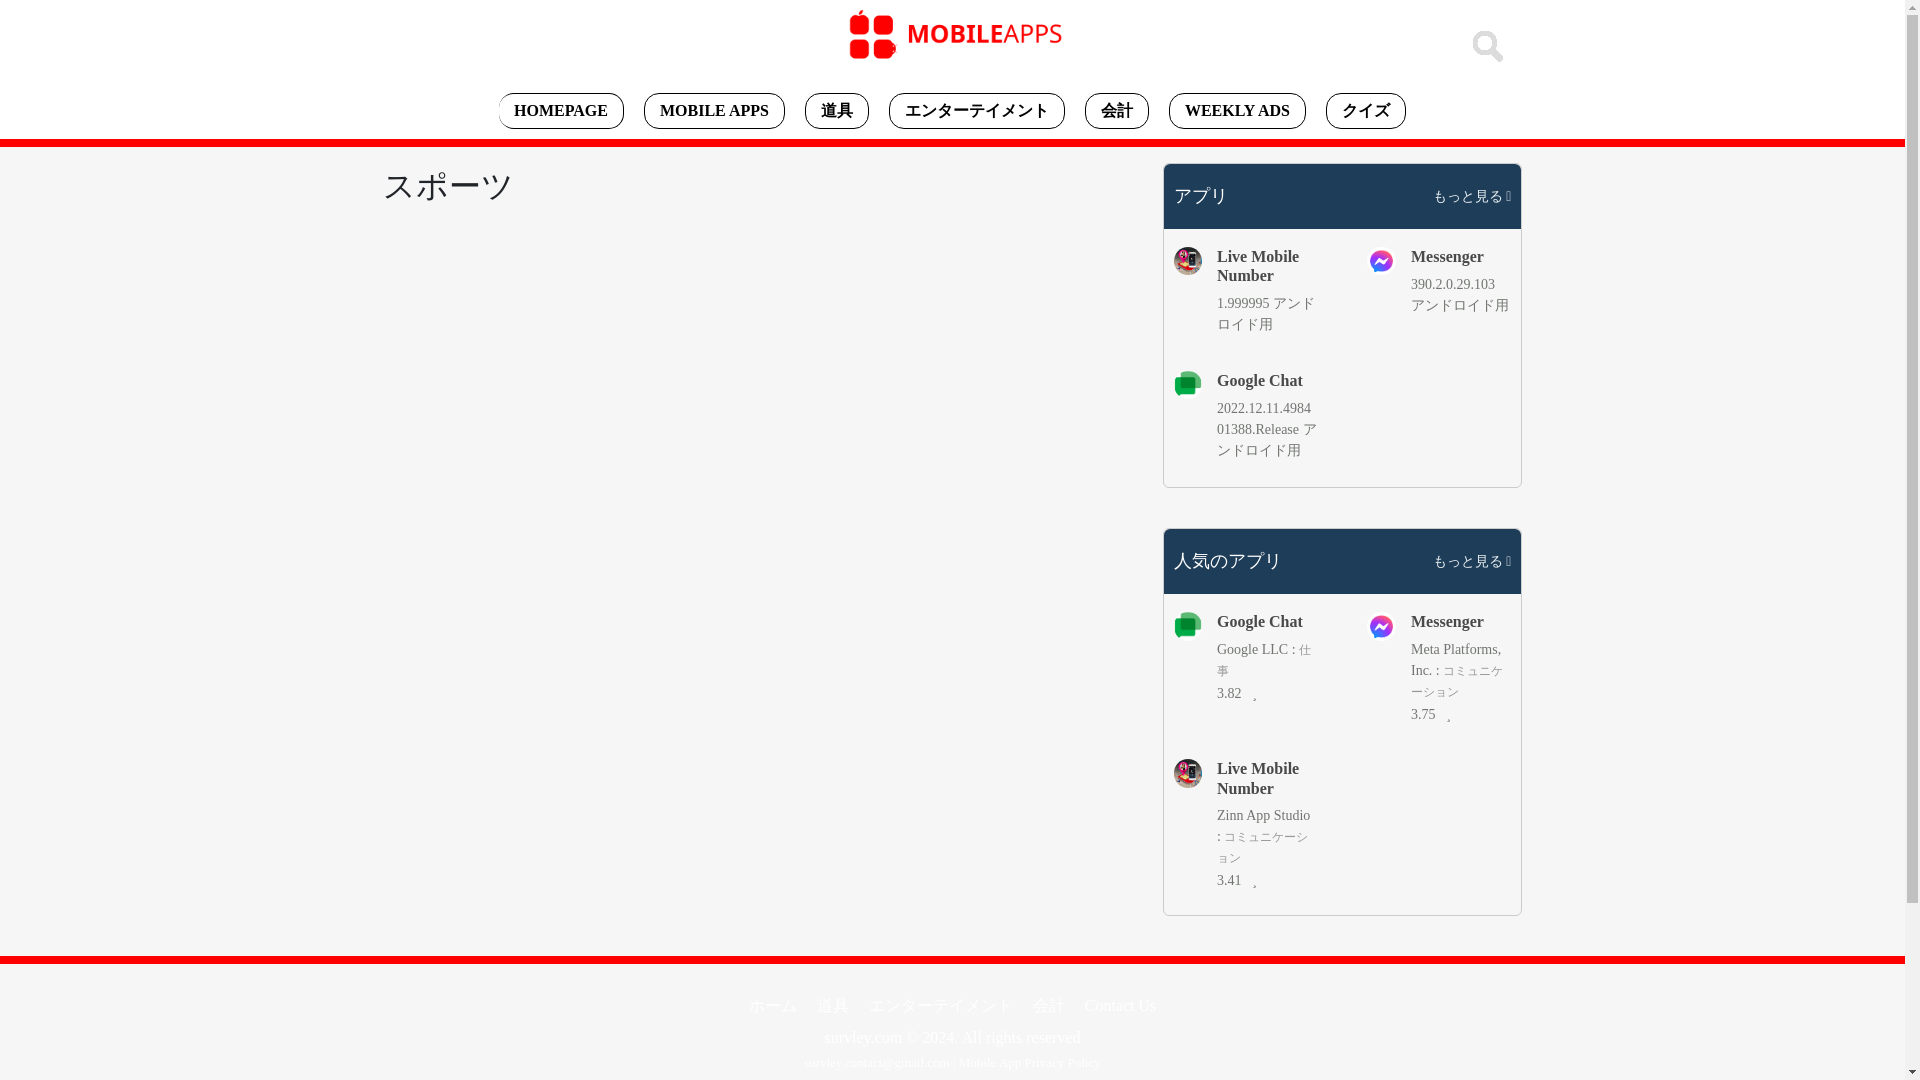  I want to click on WEEKLY ADS, so click(1237, 110).